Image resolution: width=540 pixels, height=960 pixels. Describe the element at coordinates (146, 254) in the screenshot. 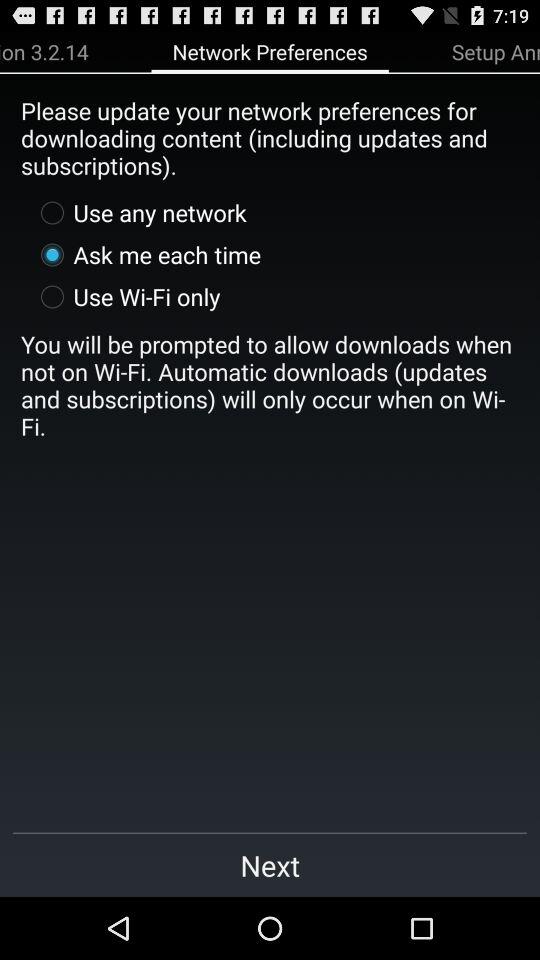

I see `scroll until the ask me each icon` at that location.